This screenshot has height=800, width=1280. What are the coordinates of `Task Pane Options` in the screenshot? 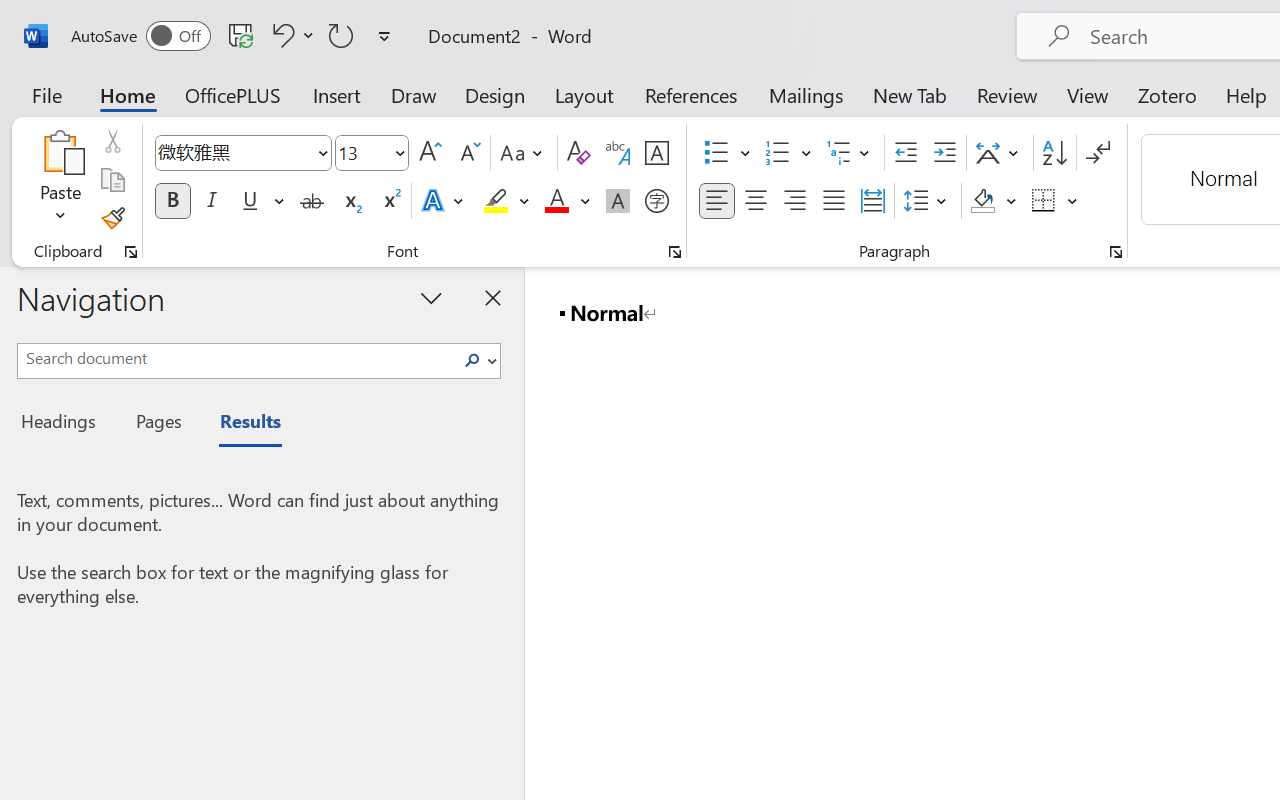 It's located at (432, 297).